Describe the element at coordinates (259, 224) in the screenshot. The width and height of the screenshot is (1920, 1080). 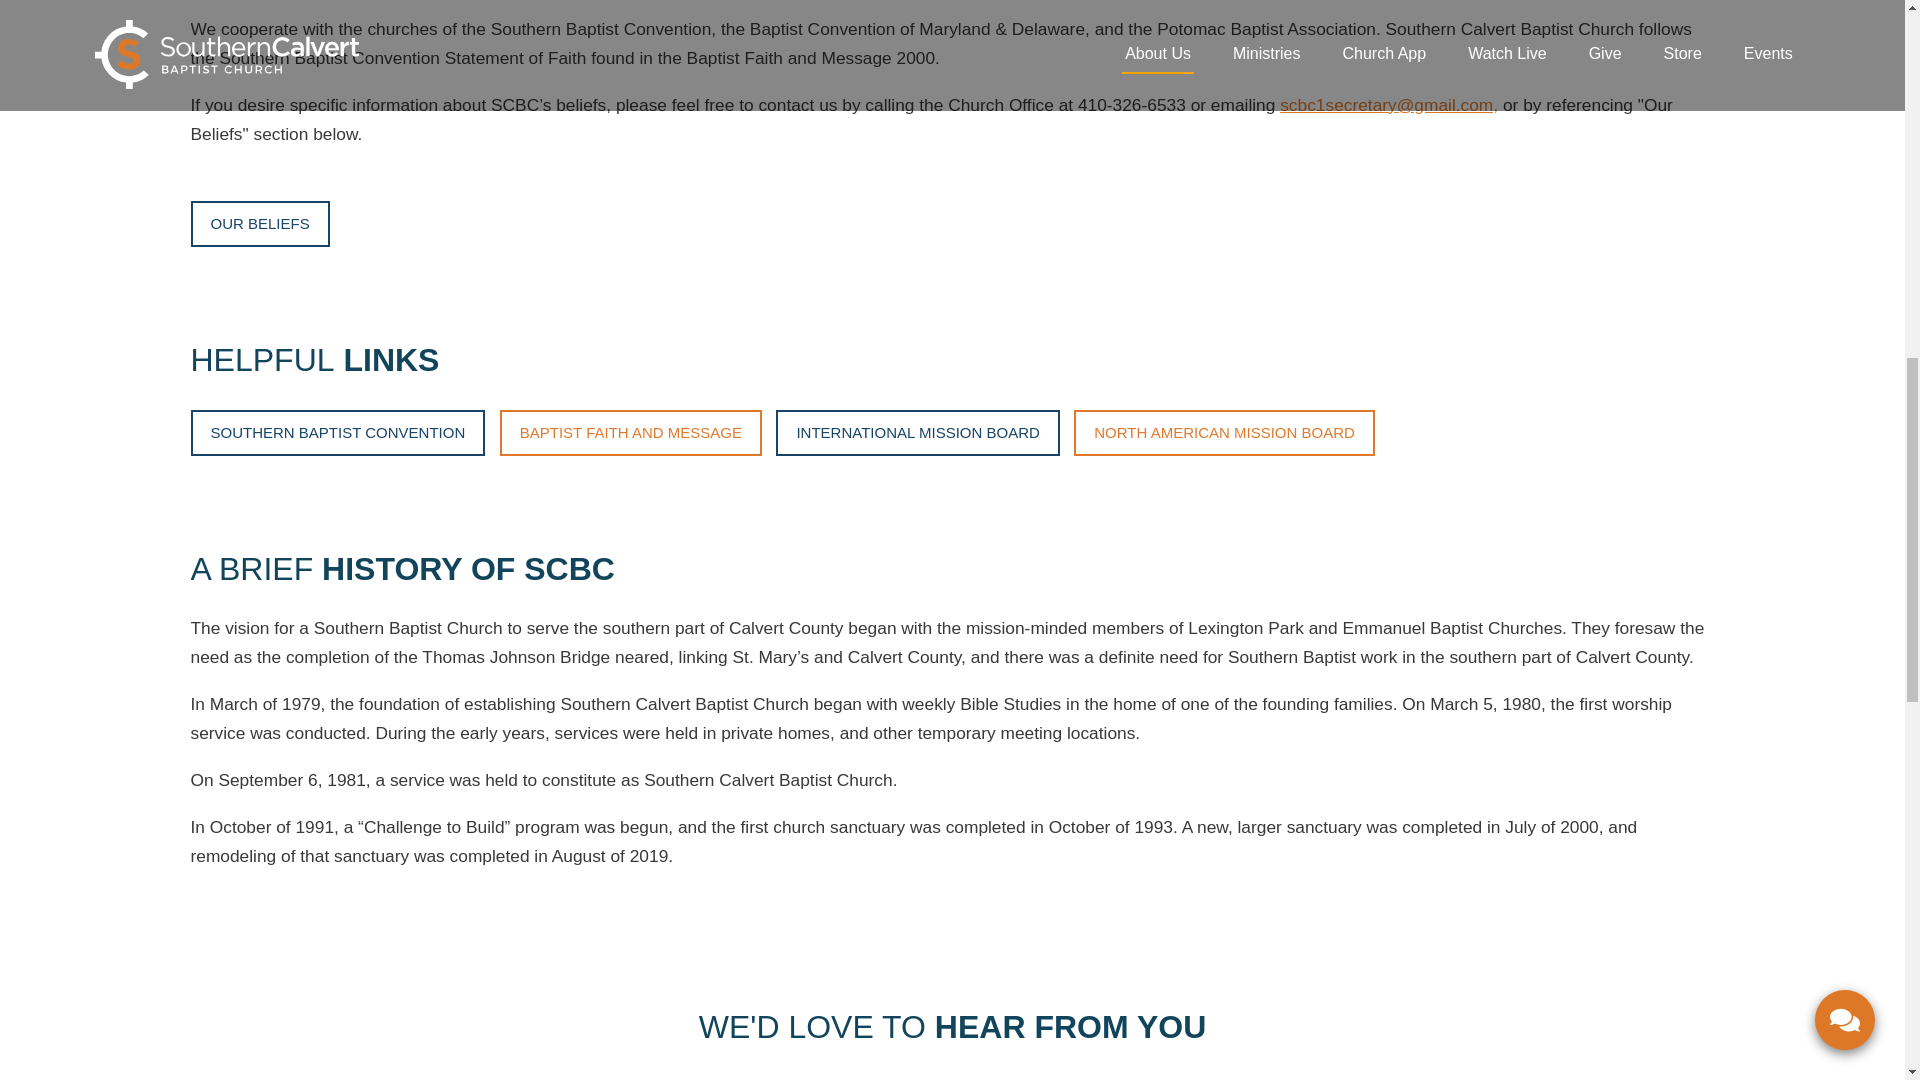
I see `OUR BELIEFS` at that location.